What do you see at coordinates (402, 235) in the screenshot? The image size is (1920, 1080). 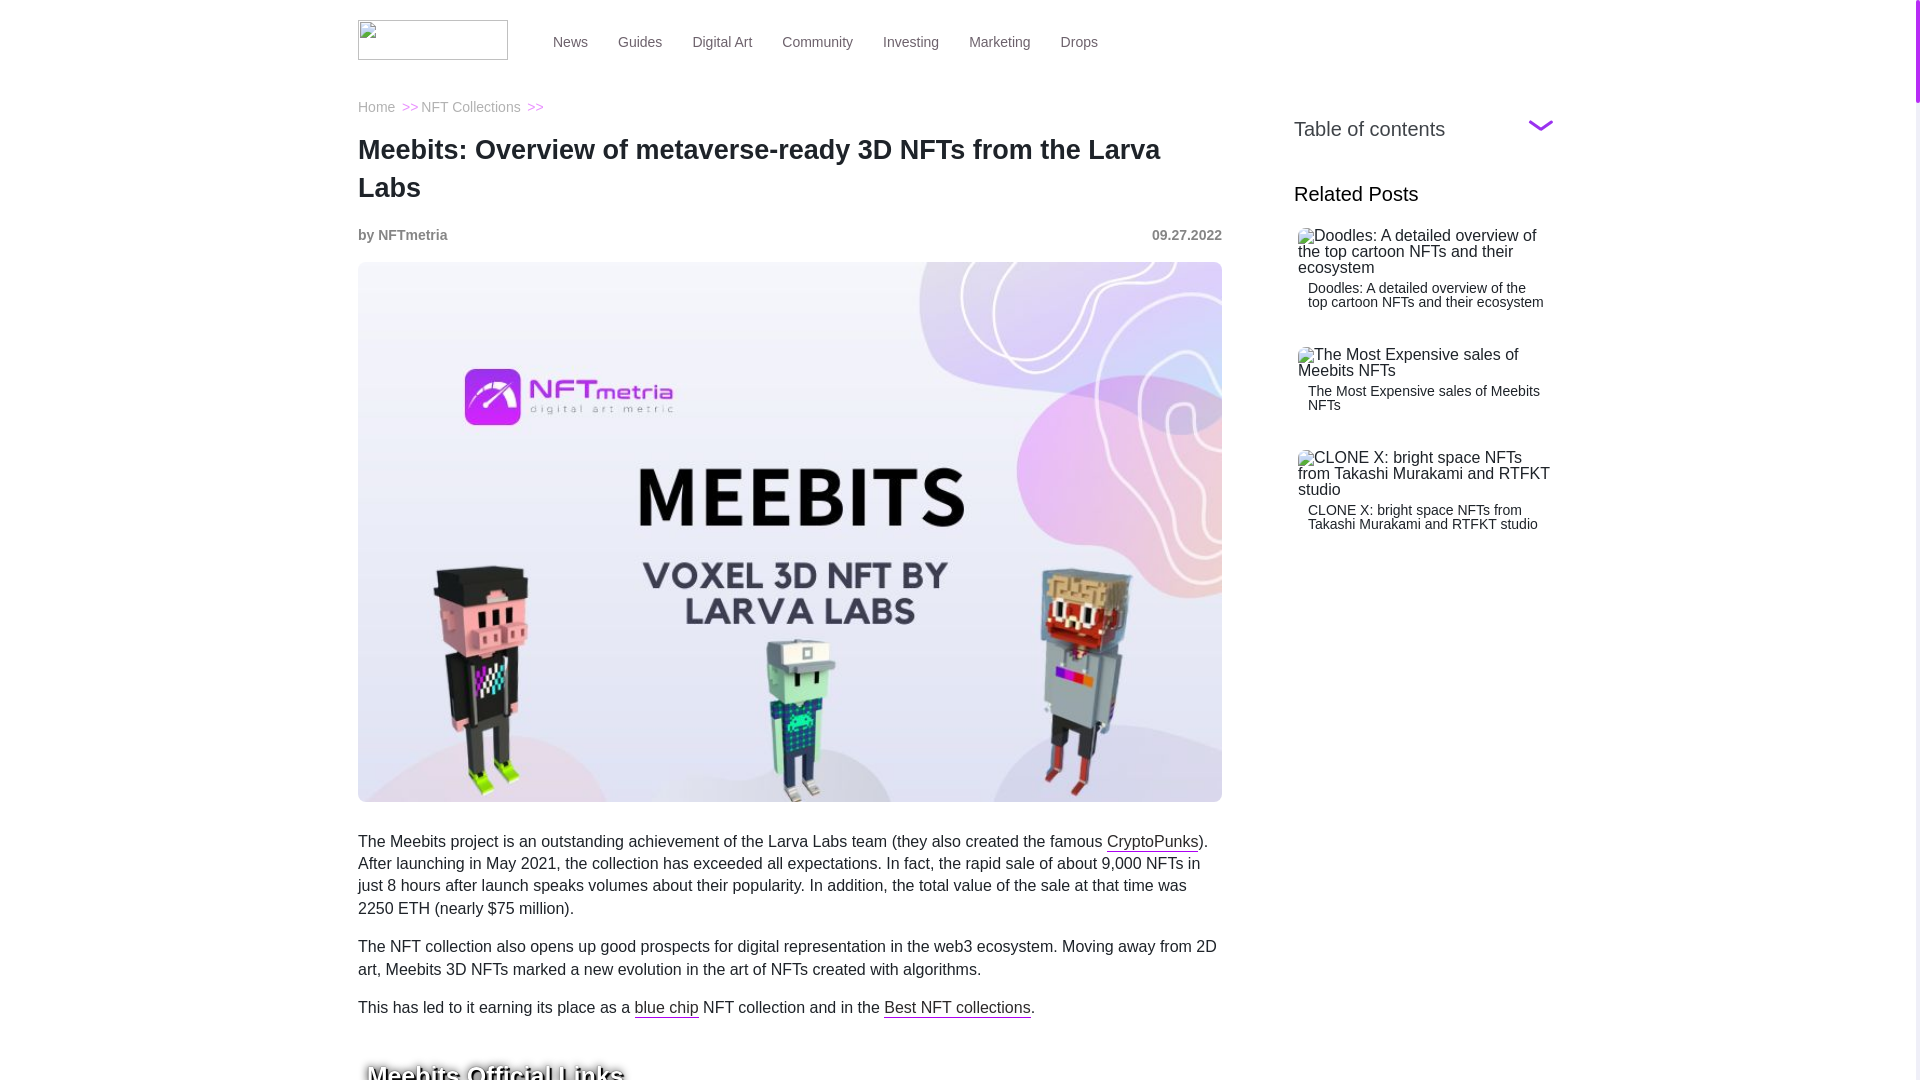 I see `by NFTmetria` at bounding box center [402, 235].